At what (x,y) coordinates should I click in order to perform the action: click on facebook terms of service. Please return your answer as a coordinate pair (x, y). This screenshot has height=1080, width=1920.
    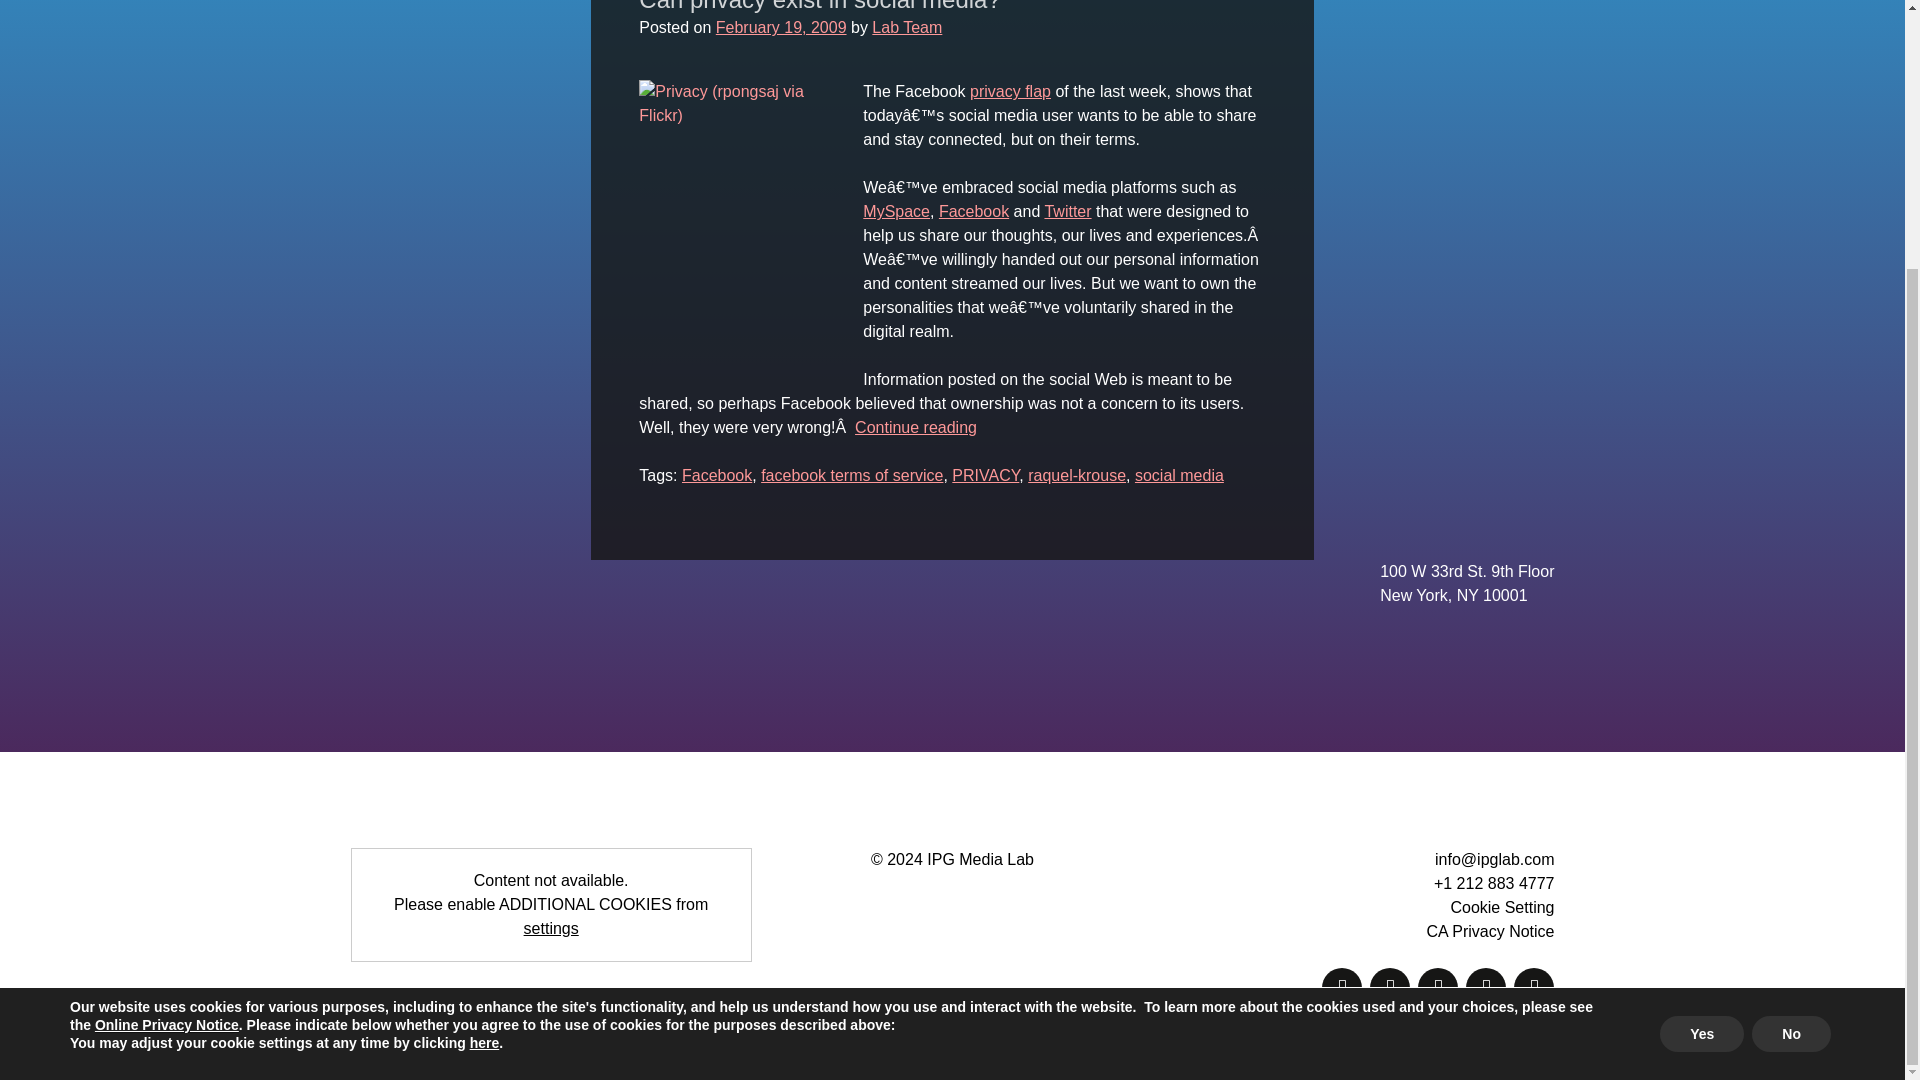
    Looking at the image, I should click on (851, 474).